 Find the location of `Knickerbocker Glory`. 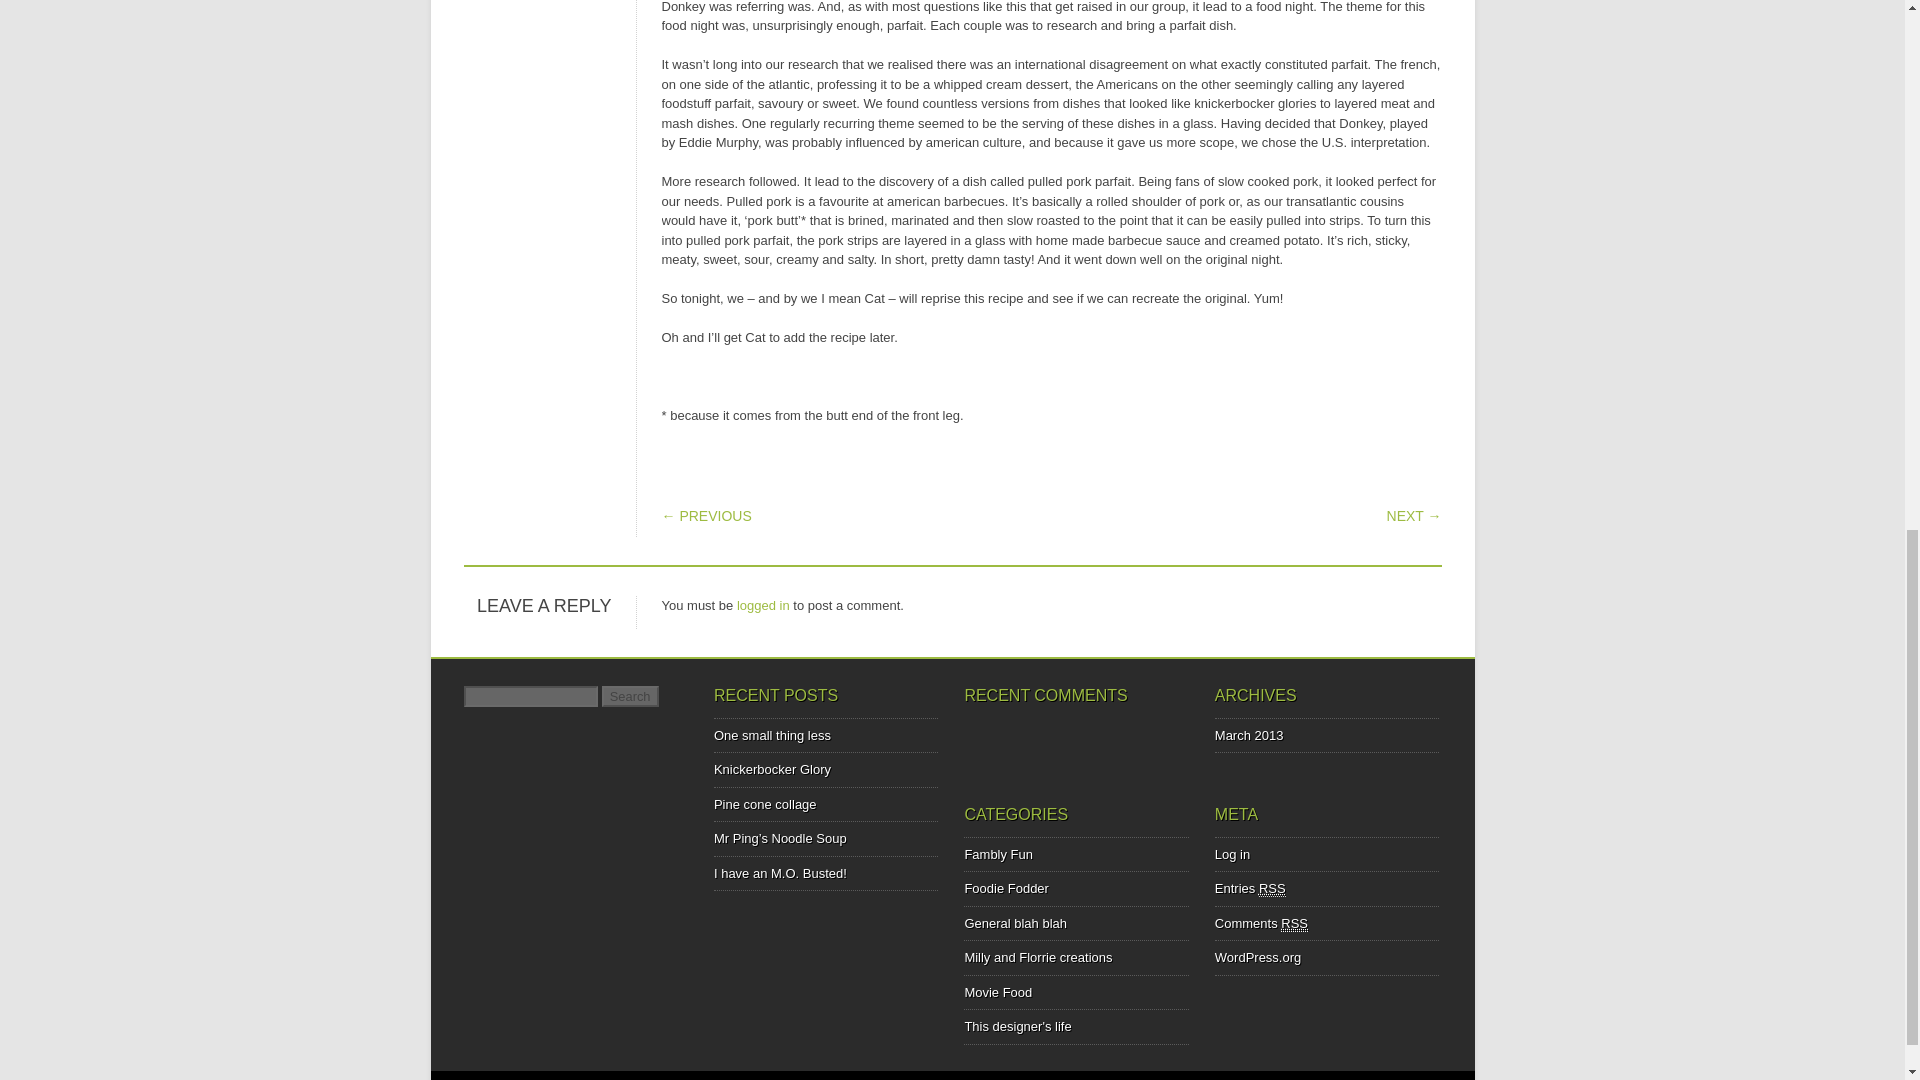

Knickerbocker Glory is located at coordinates (772, 769).